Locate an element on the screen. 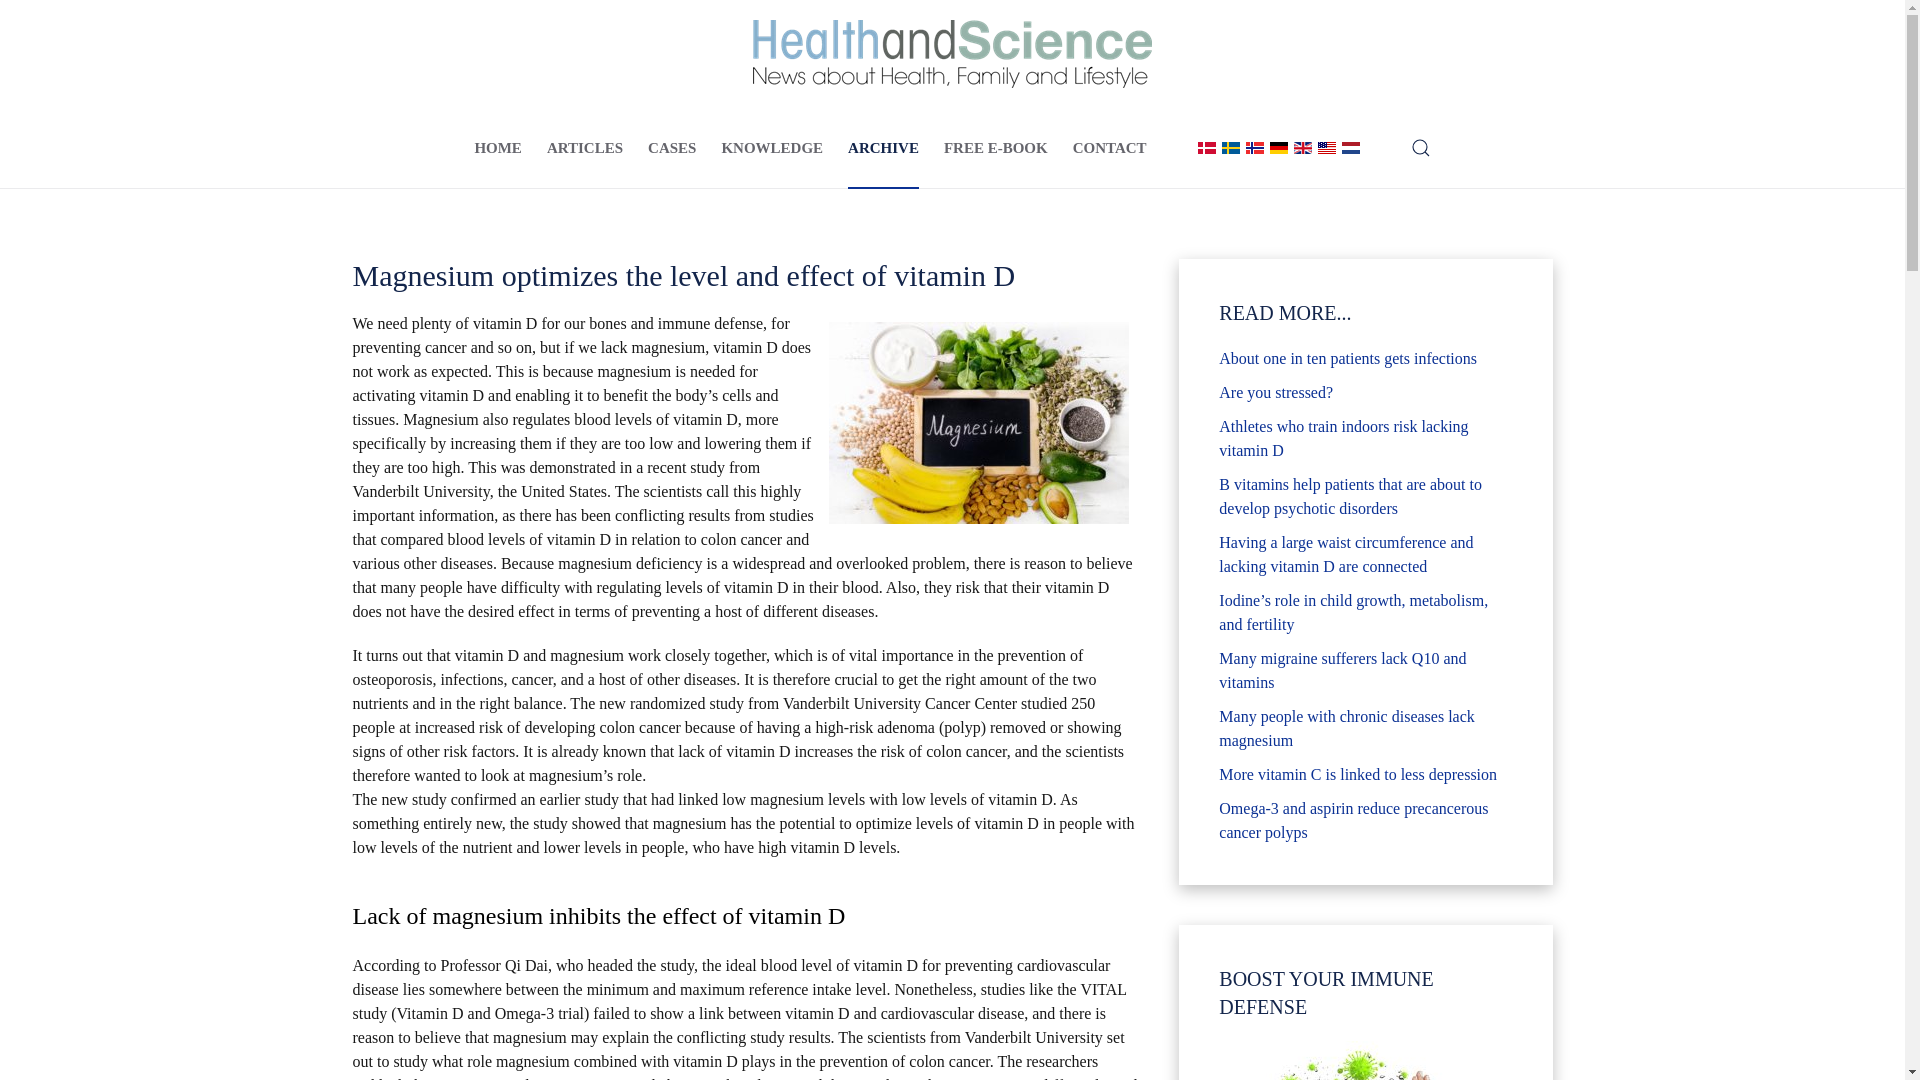 This screenshot has width=1920, height=1080. KNOWLEDGE is located at coordinates (772, 148).